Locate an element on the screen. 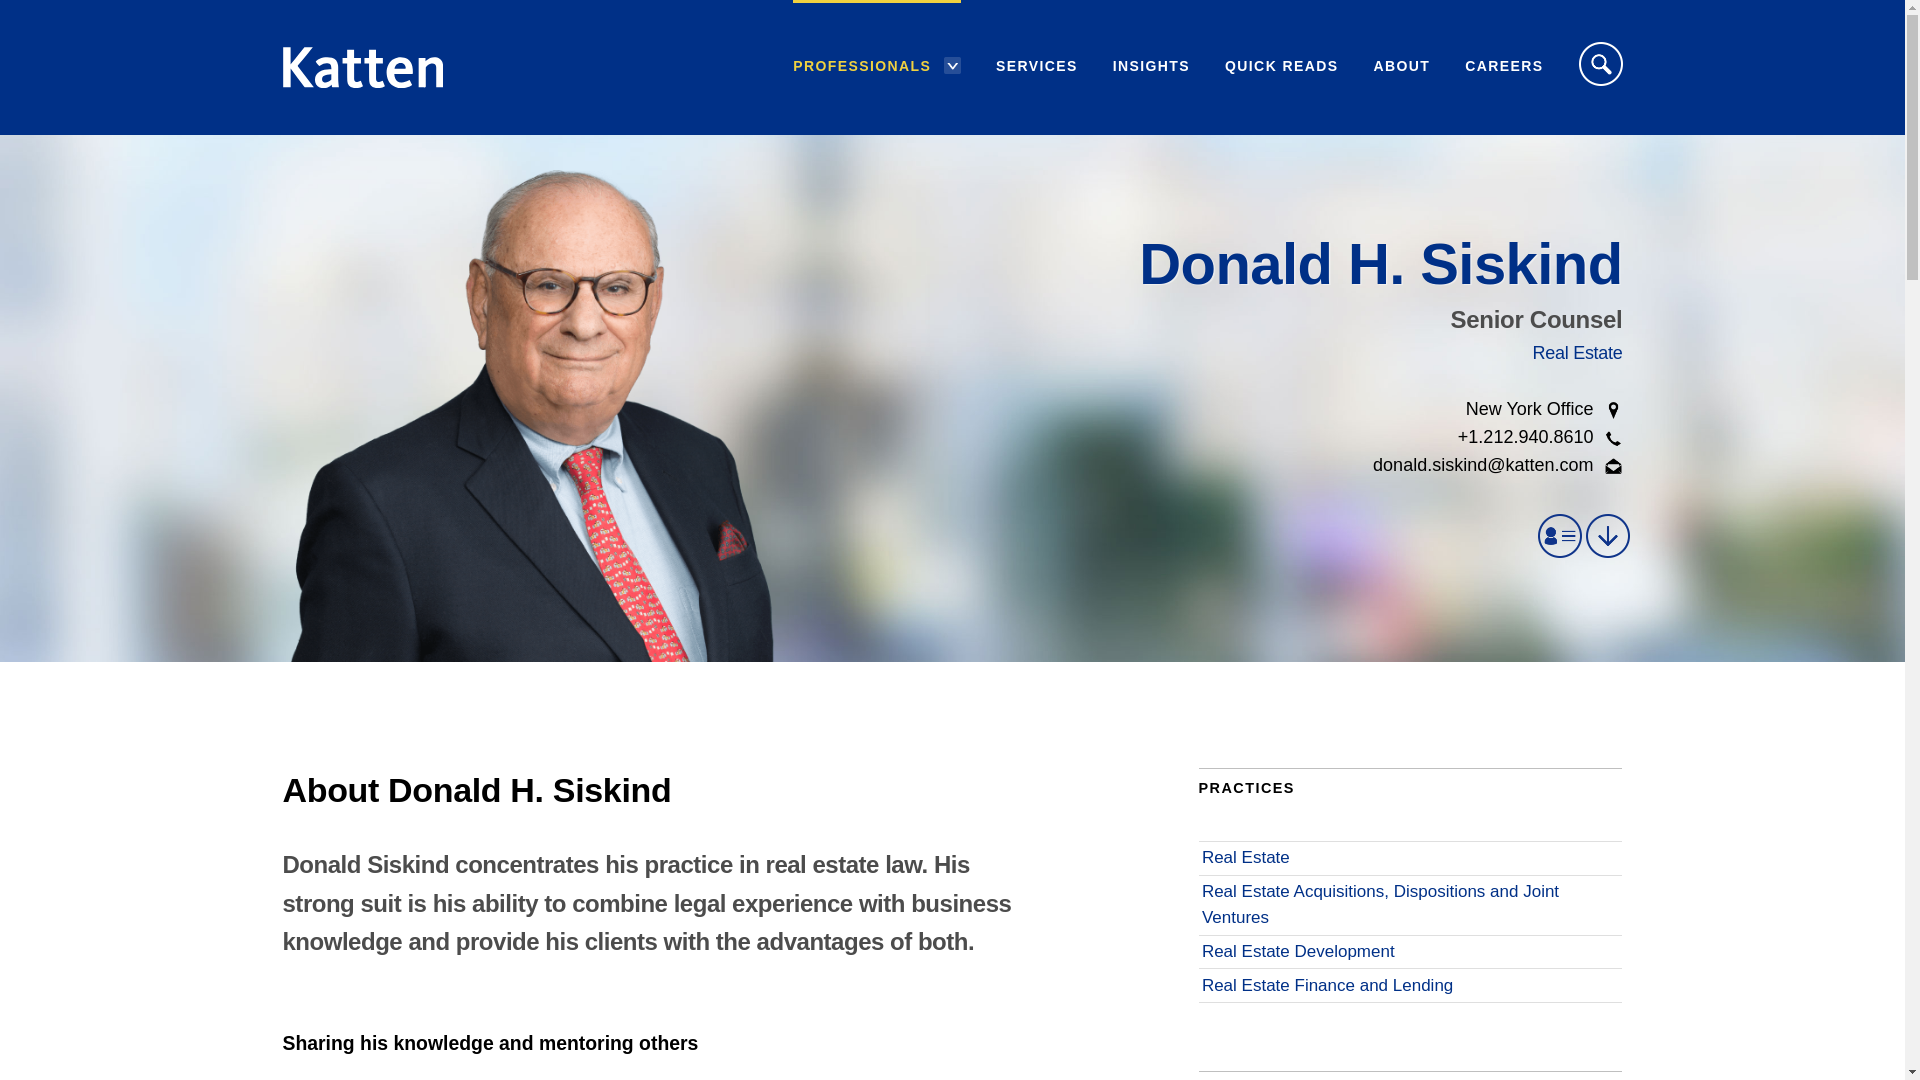  INSIGHTS is located at coordinates (1152, 66).